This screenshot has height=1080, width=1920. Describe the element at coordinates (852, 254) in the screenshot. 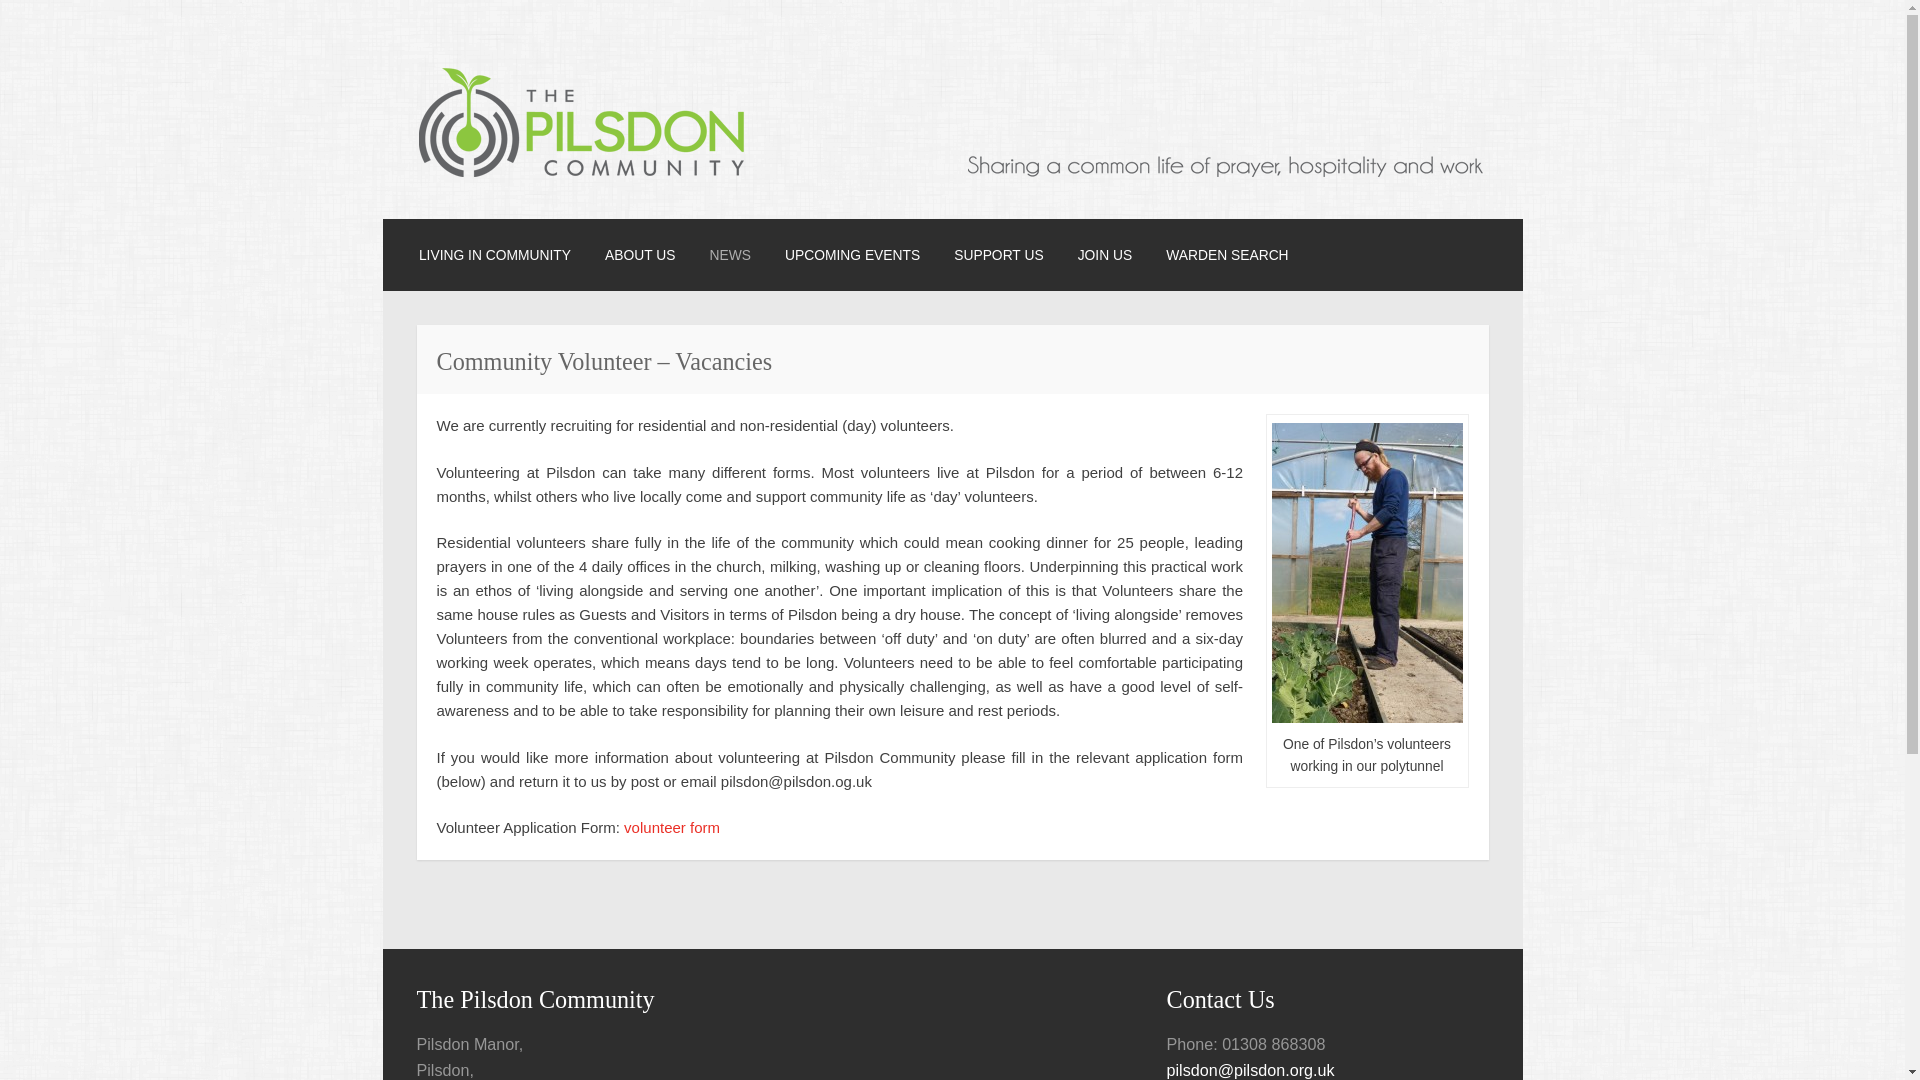

I see `UPCOMING EVENTS` at that location.